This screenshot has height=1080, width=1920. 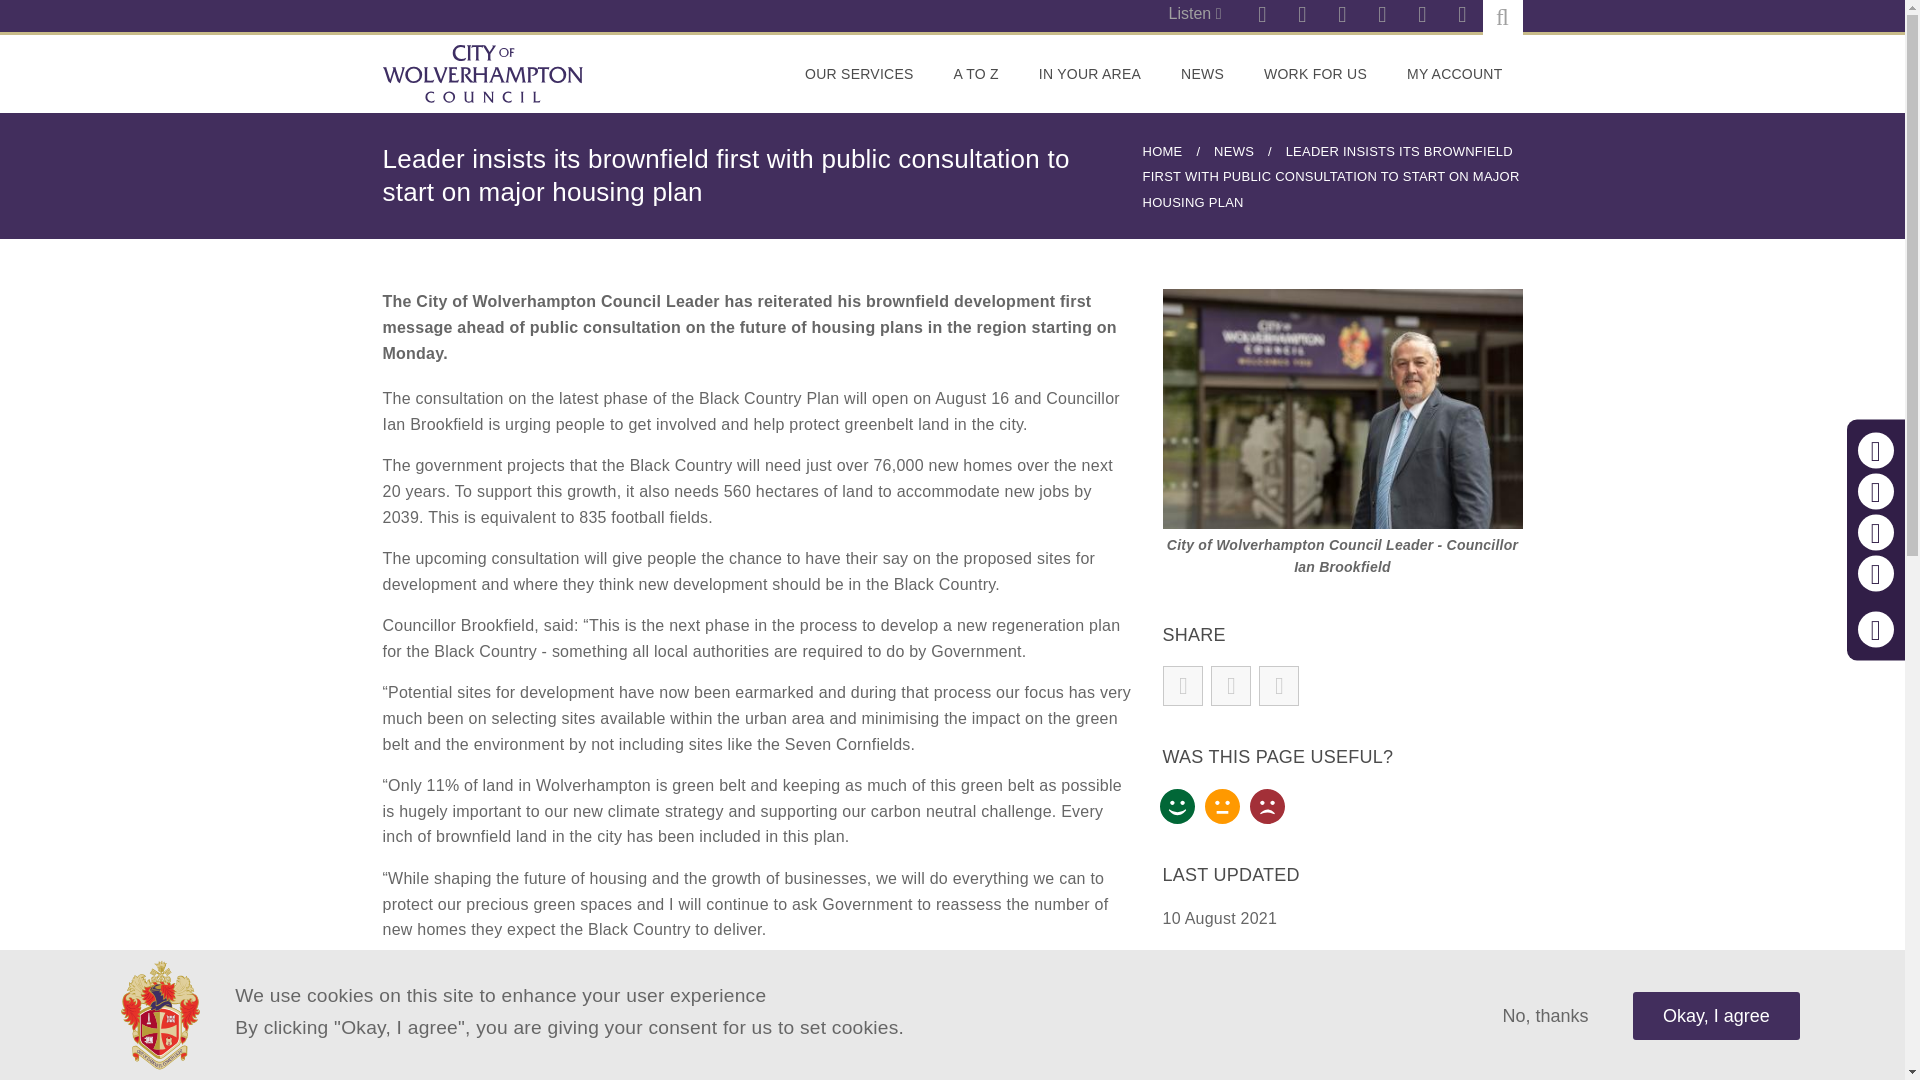 What do you see at coordinates (1162, 150) in the screenshot?
I see `HOME` at bounding box center [1162, 150].